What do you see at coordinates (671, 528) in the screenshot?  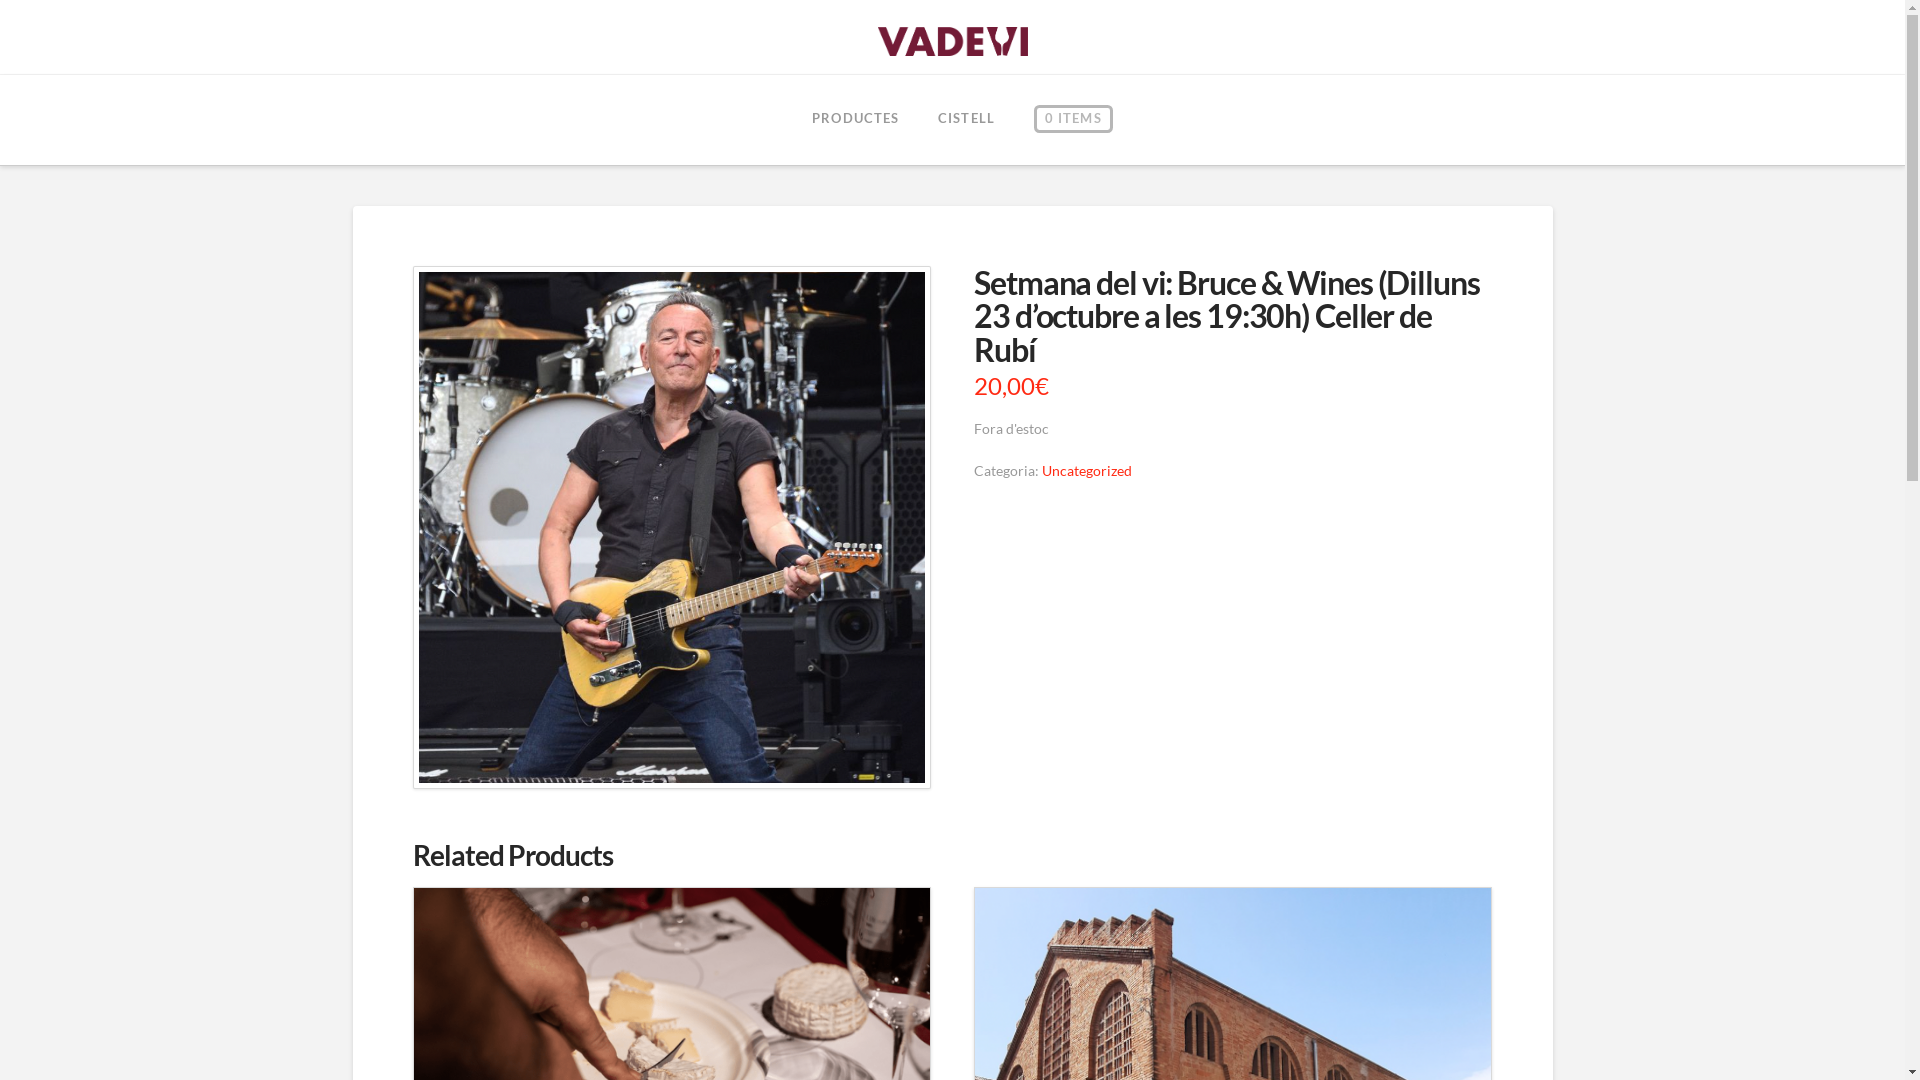 I see `Captura de Pantalla 2023-10-17 a les 10.18.43` at bounding box center [671, 528].